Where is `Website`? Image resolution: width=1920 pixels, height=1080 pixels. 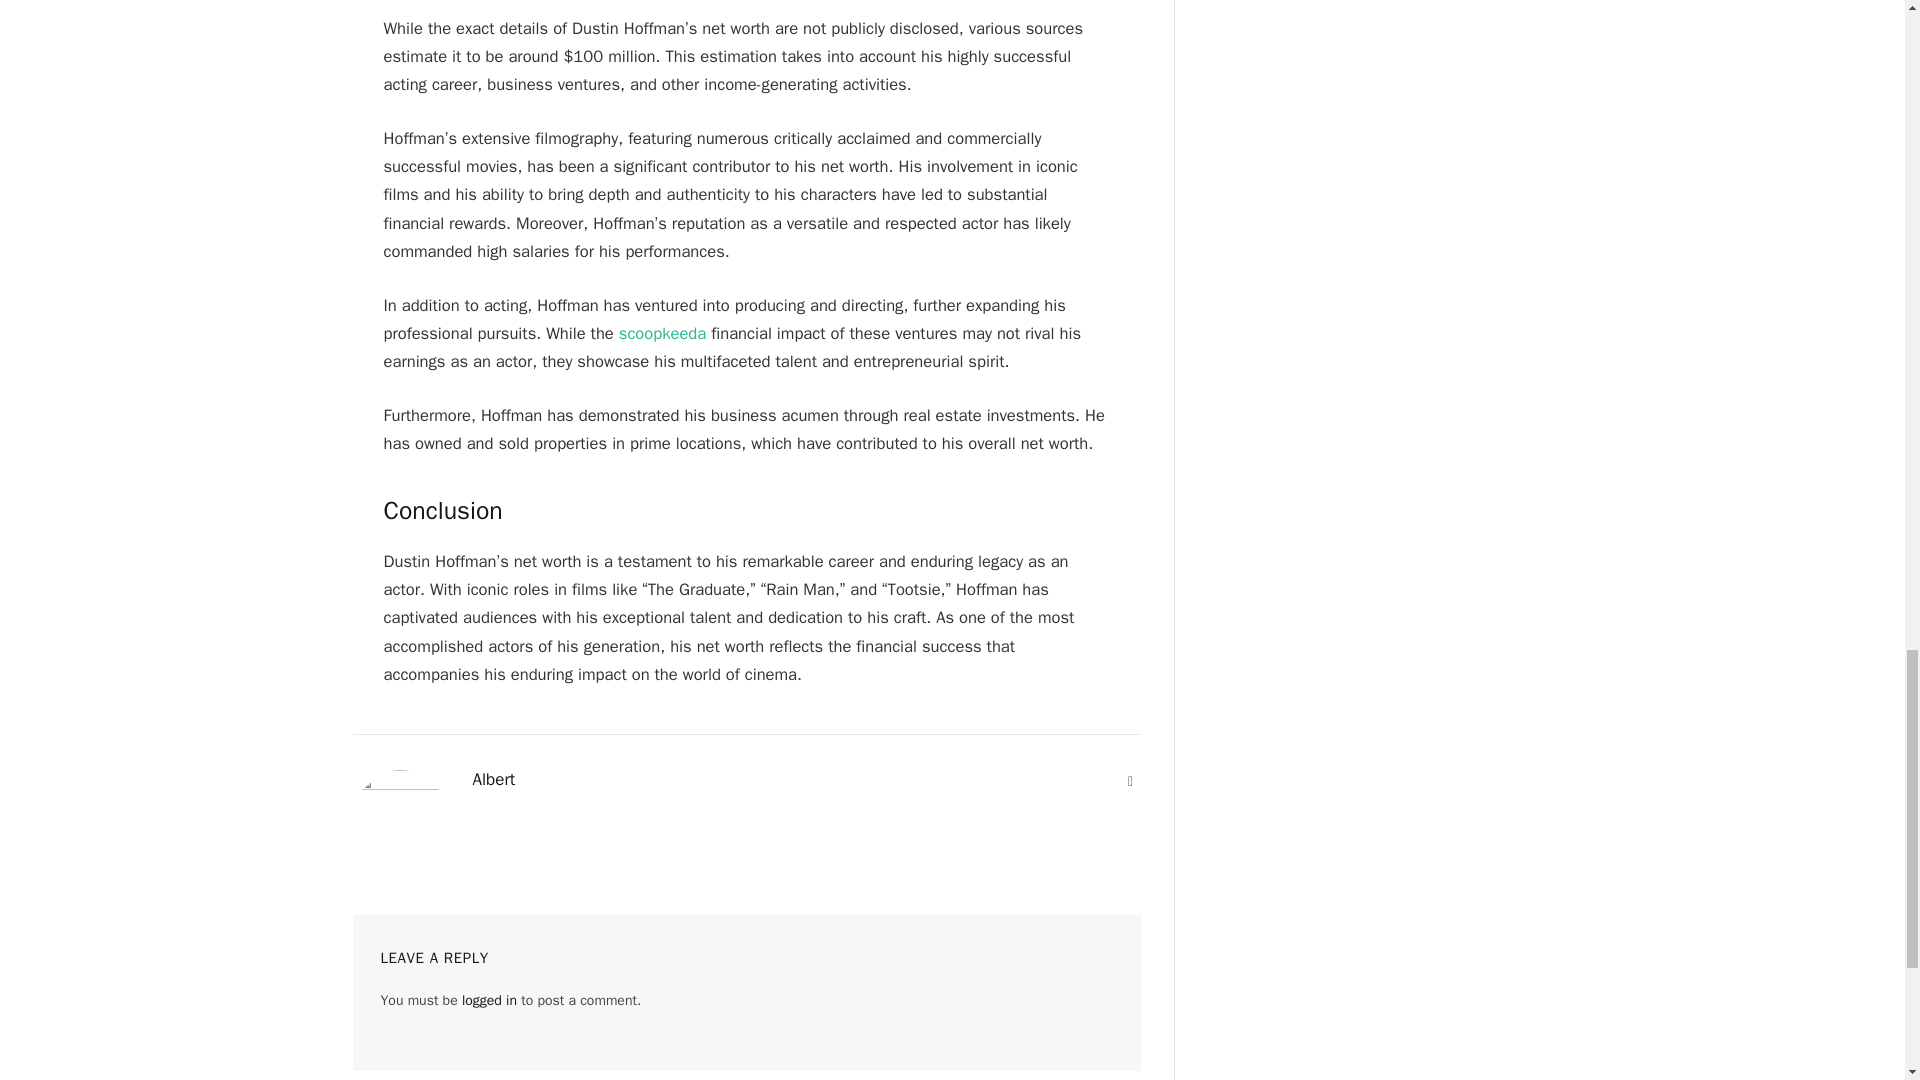 Website is located at coordinates (1130, 782).